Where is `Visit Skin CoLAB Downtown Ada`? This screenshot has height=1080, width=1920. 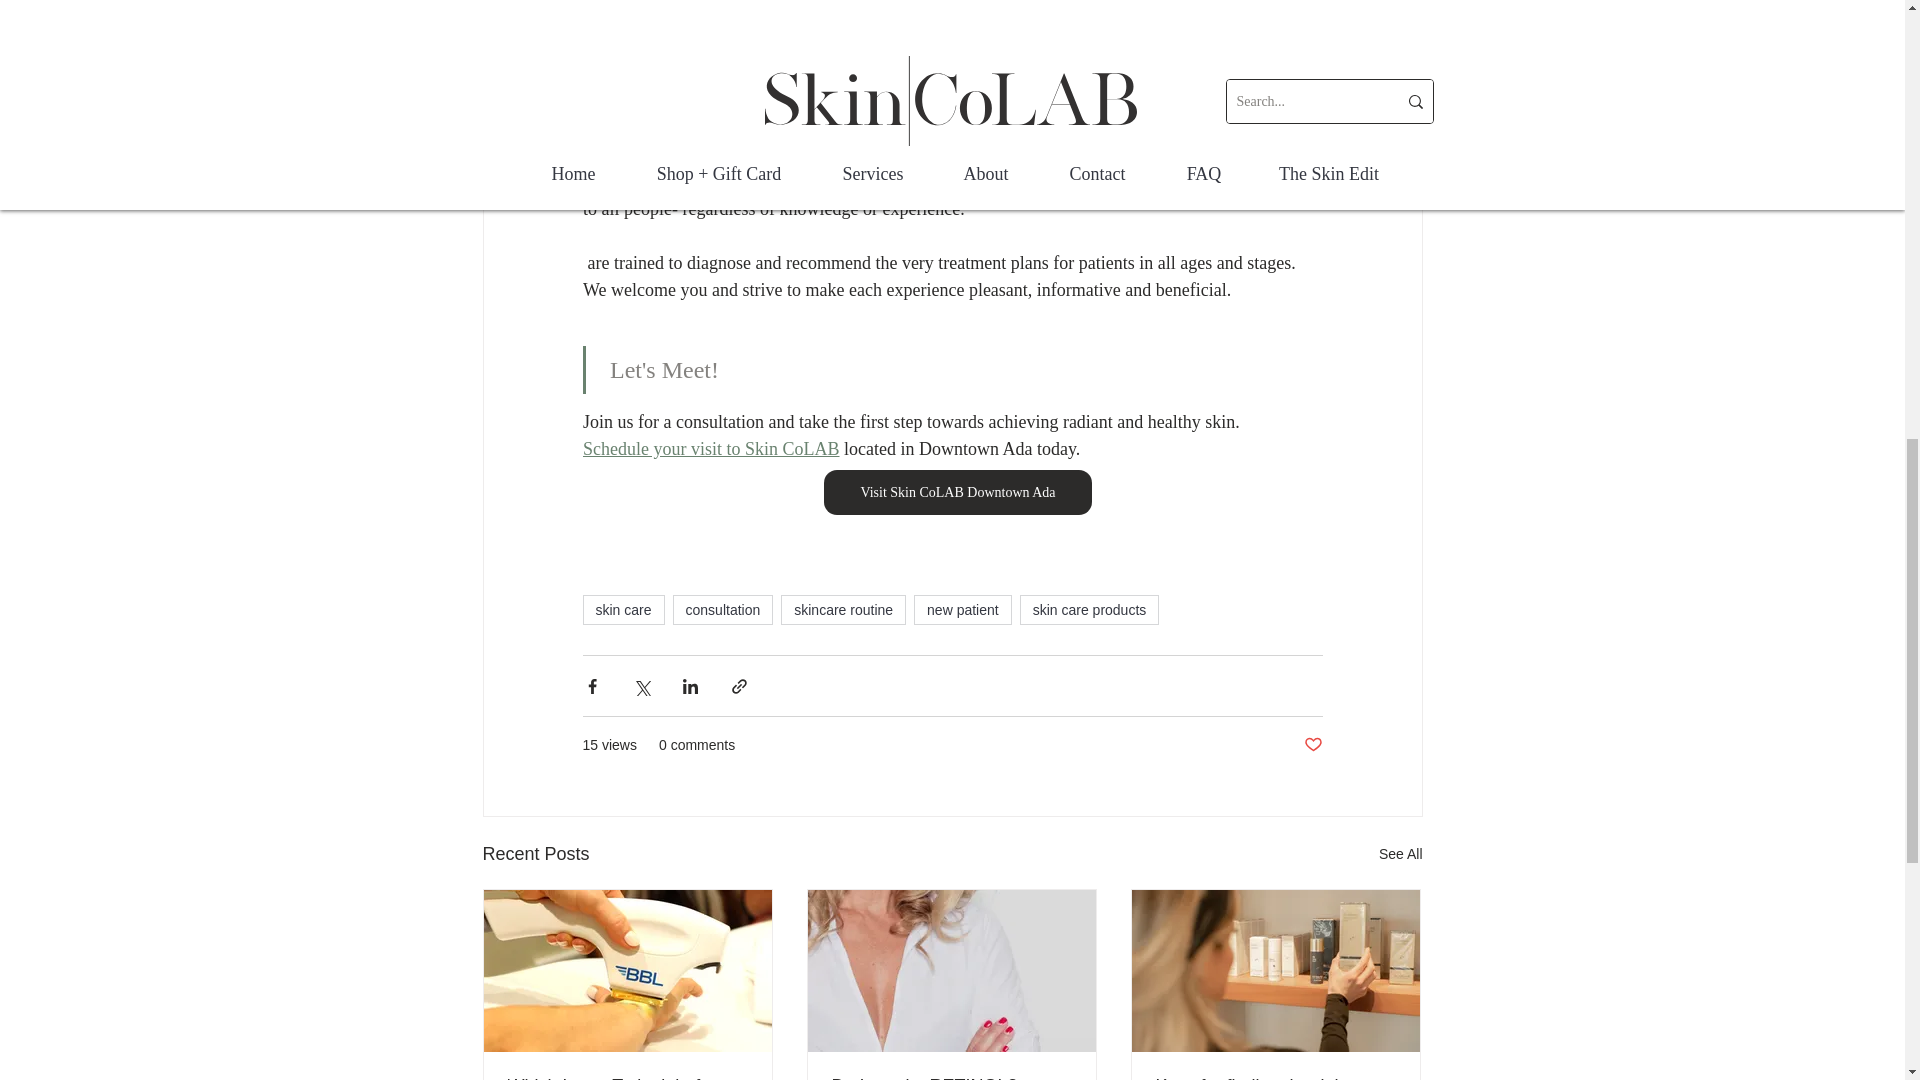 Visit Skin CoLAB Downtown Ada is located at coordinates (958, 492).